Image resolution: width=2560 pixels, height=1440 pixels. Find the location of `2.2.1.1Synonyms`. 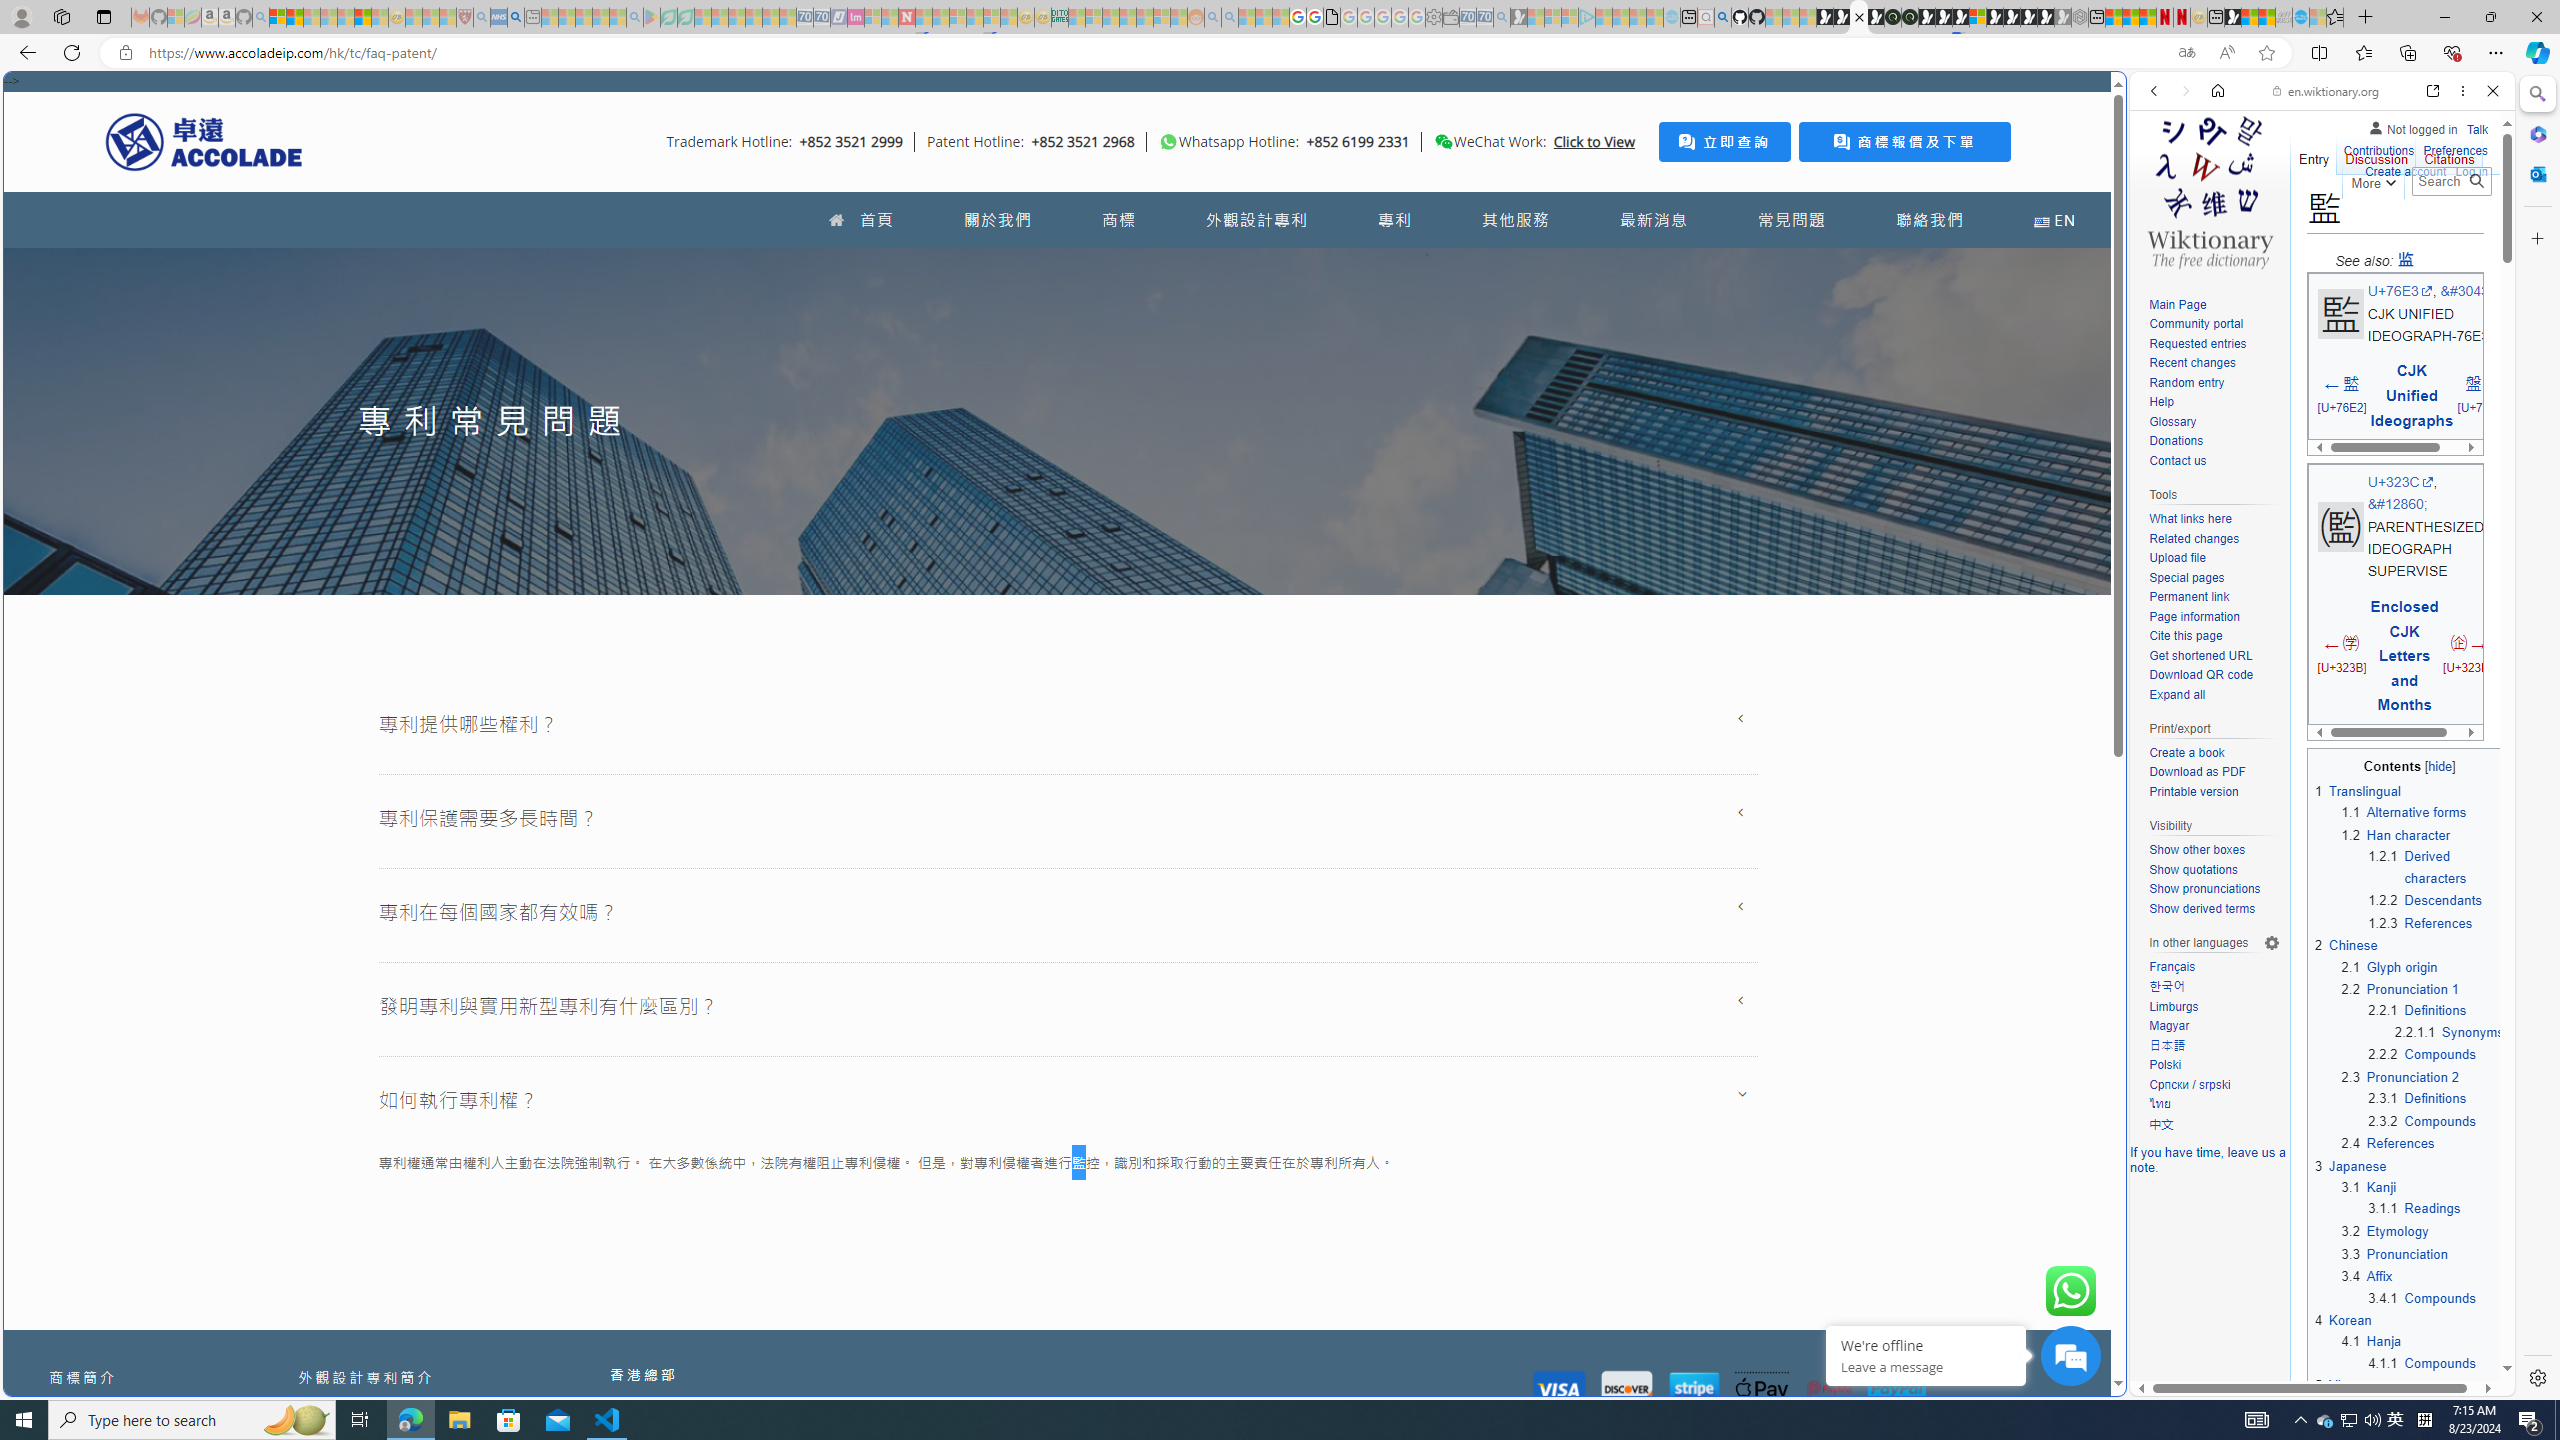

2.2.1.1Synonyms is located at coordinates (2450, 1031).